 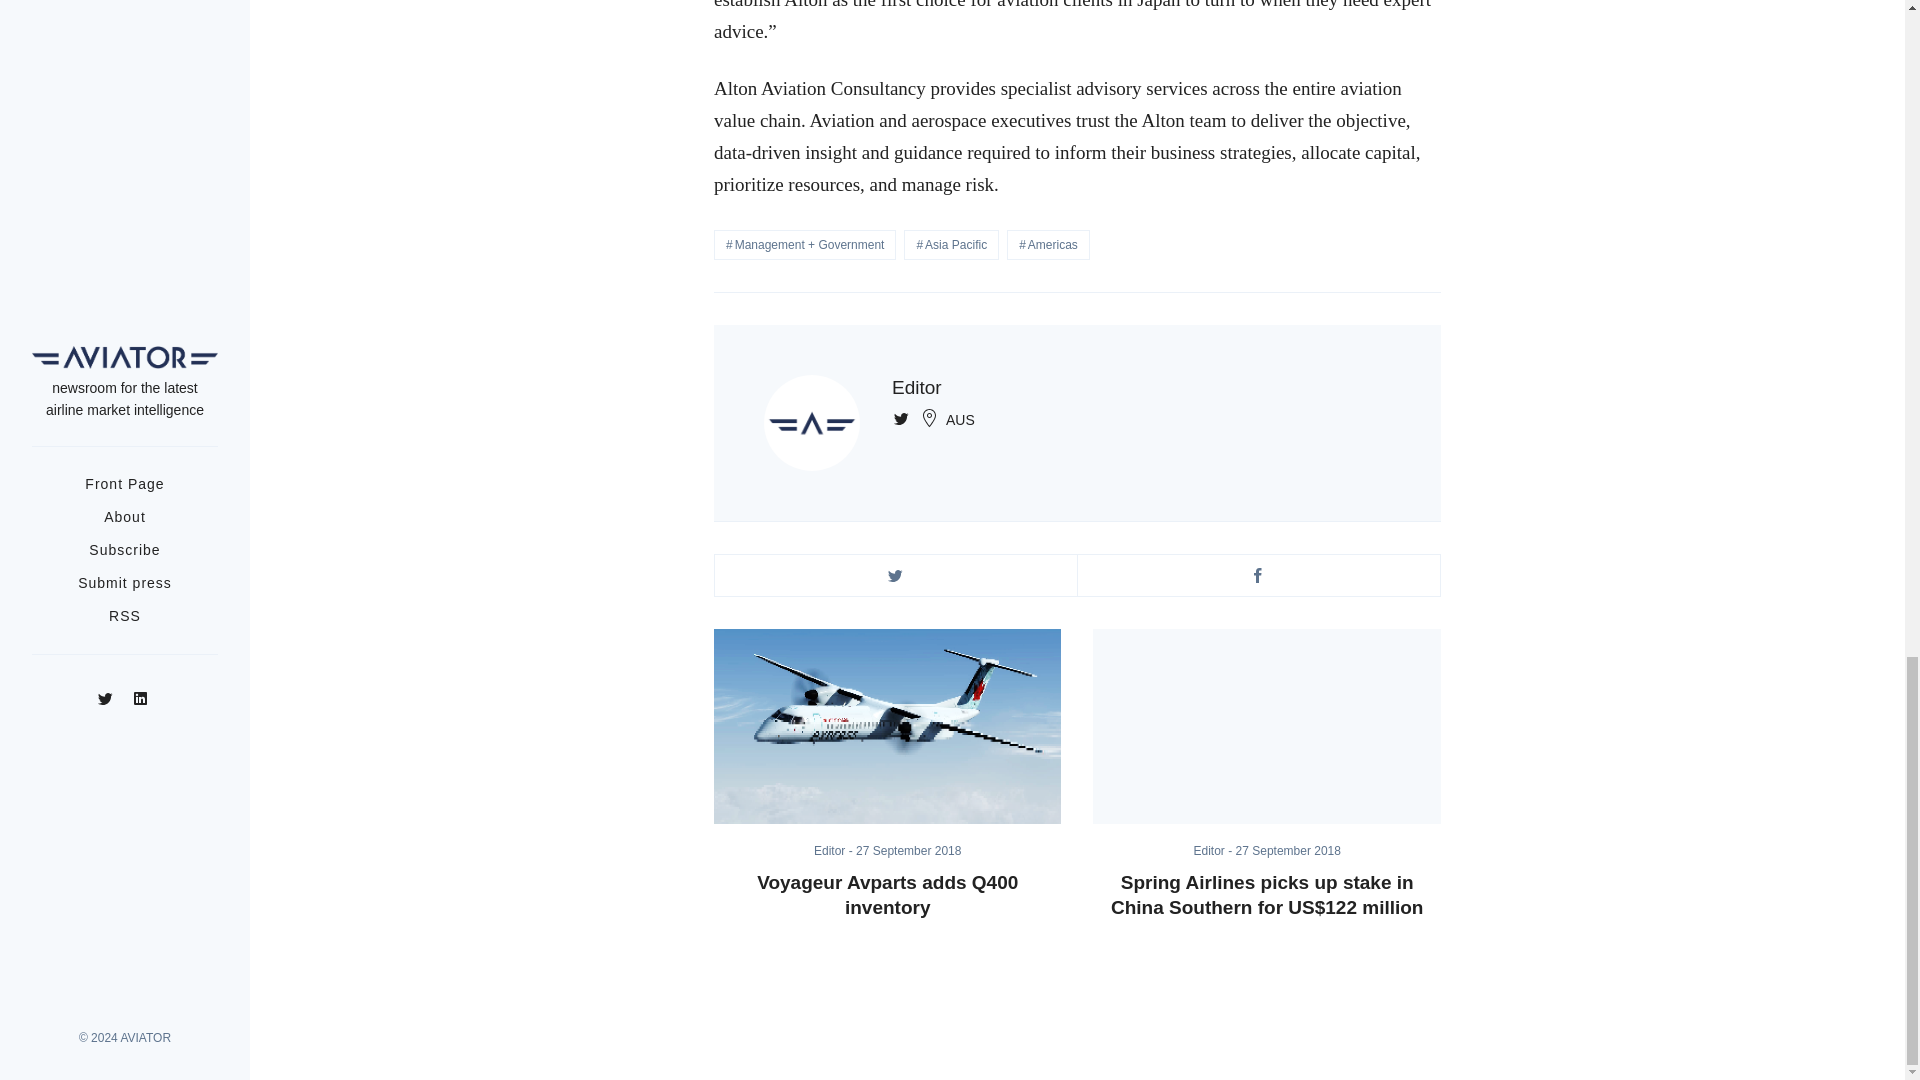 I want to click on Share on Twitter, so click(x=896, y=576).